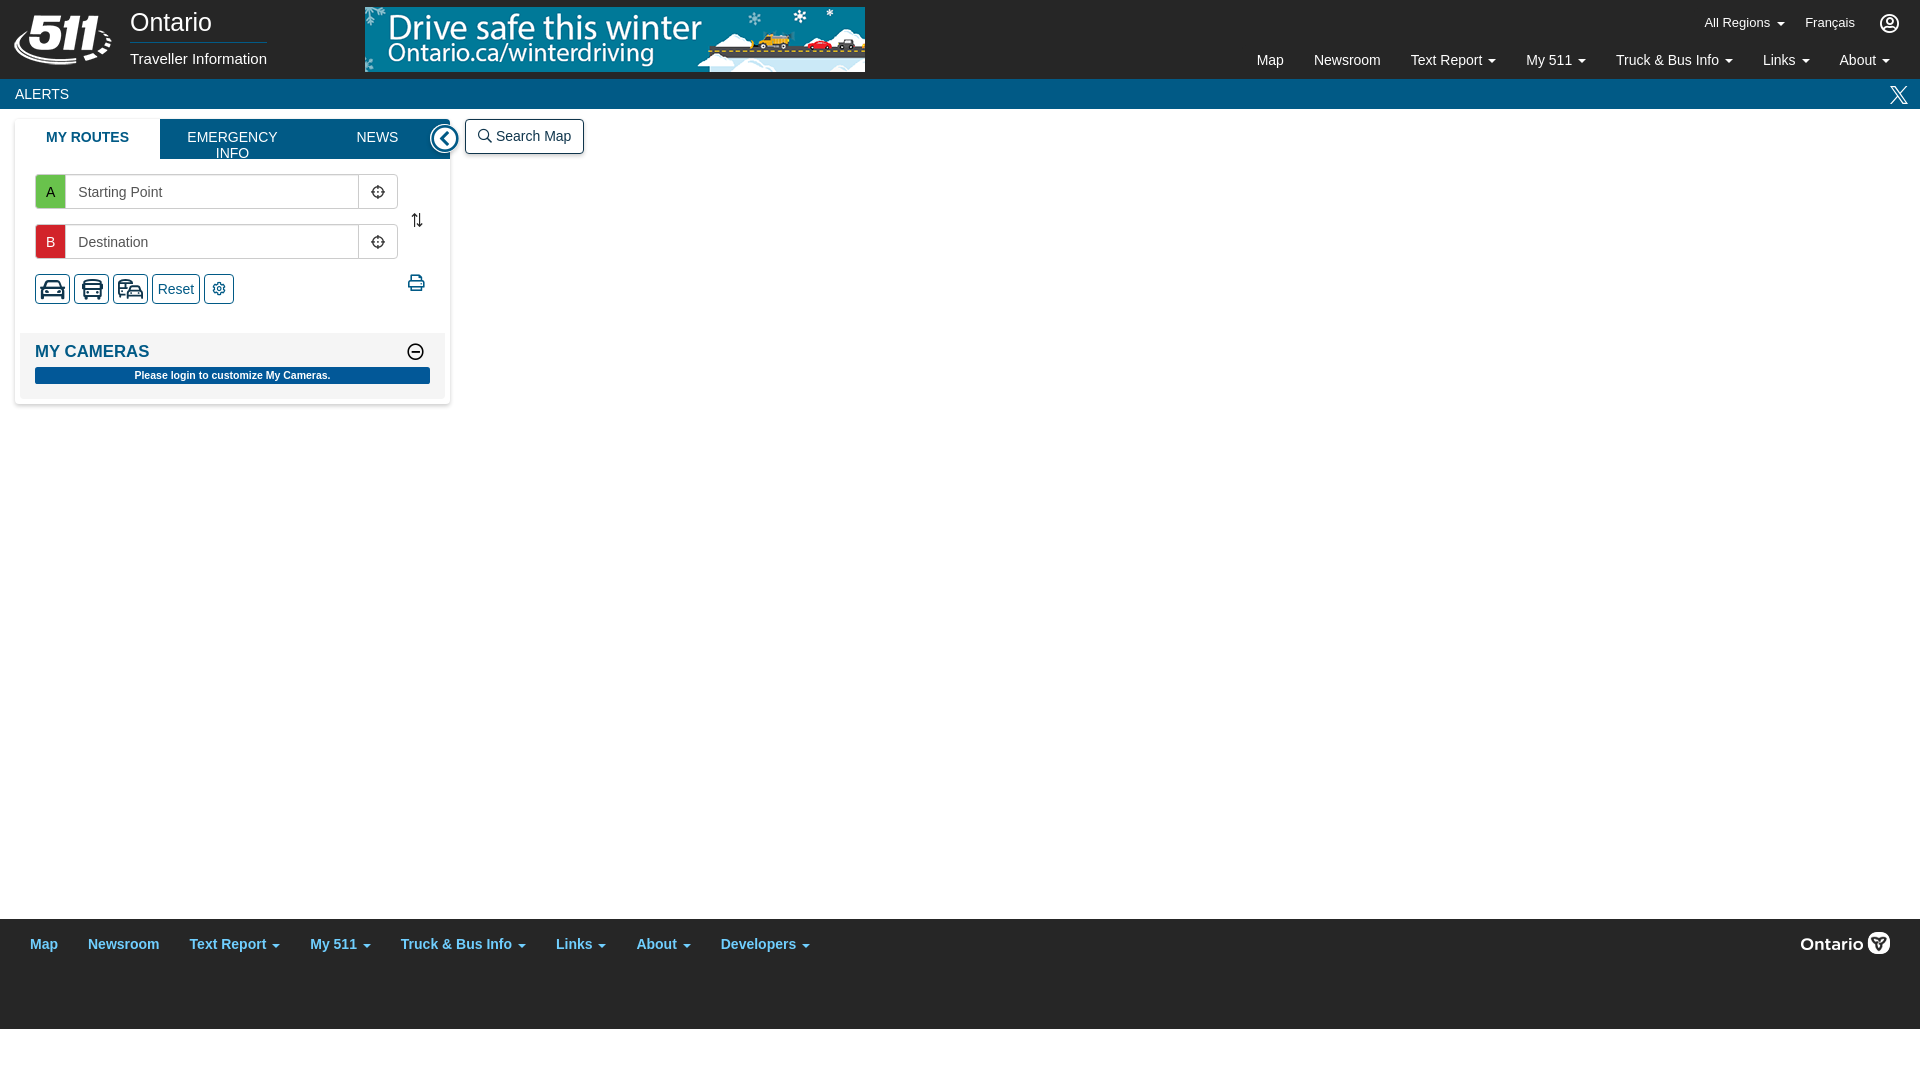 This screenshot has width=1920, height=1080. Describe the element at coordinates (219, 289) in the screenshot. I see `Route Options` at that location.